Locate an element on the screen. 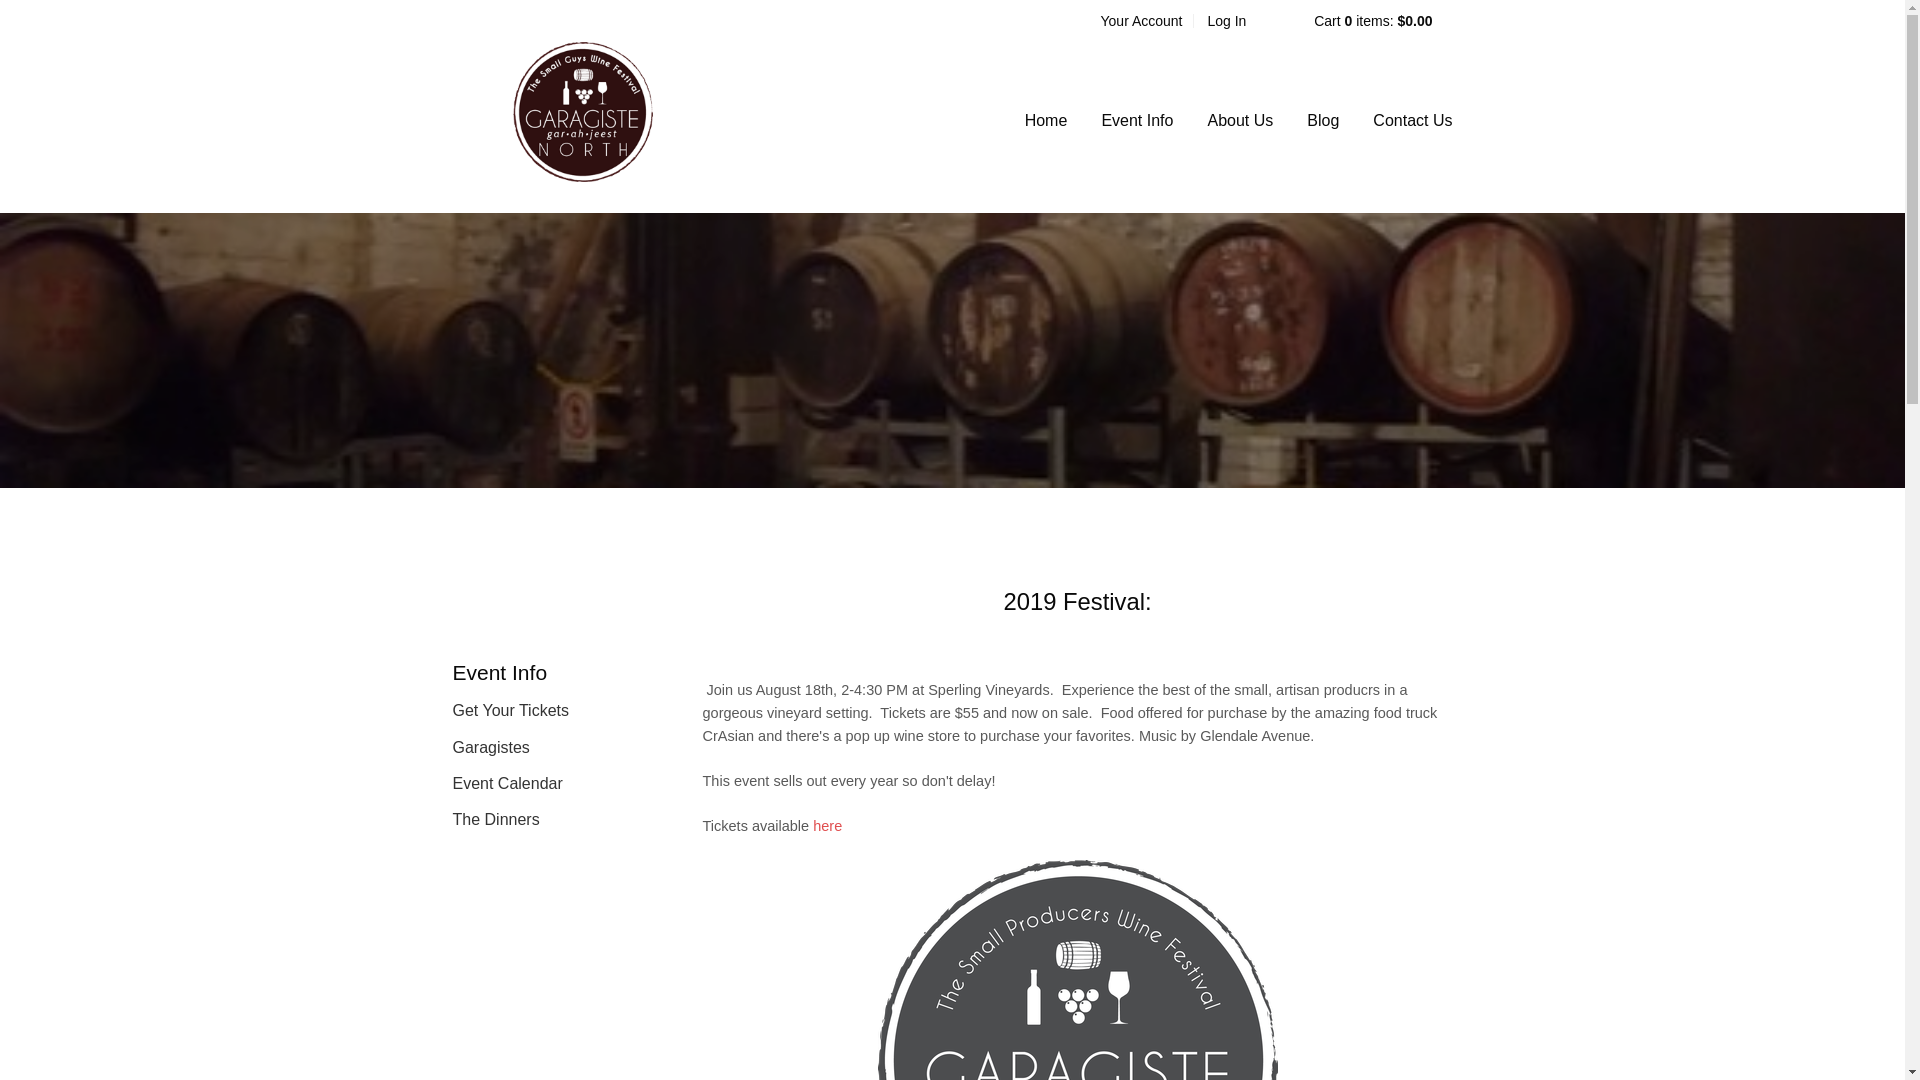 The width and height of the screenshot is (1920, 1080). The Dinners is located at coordinates (539, 819).